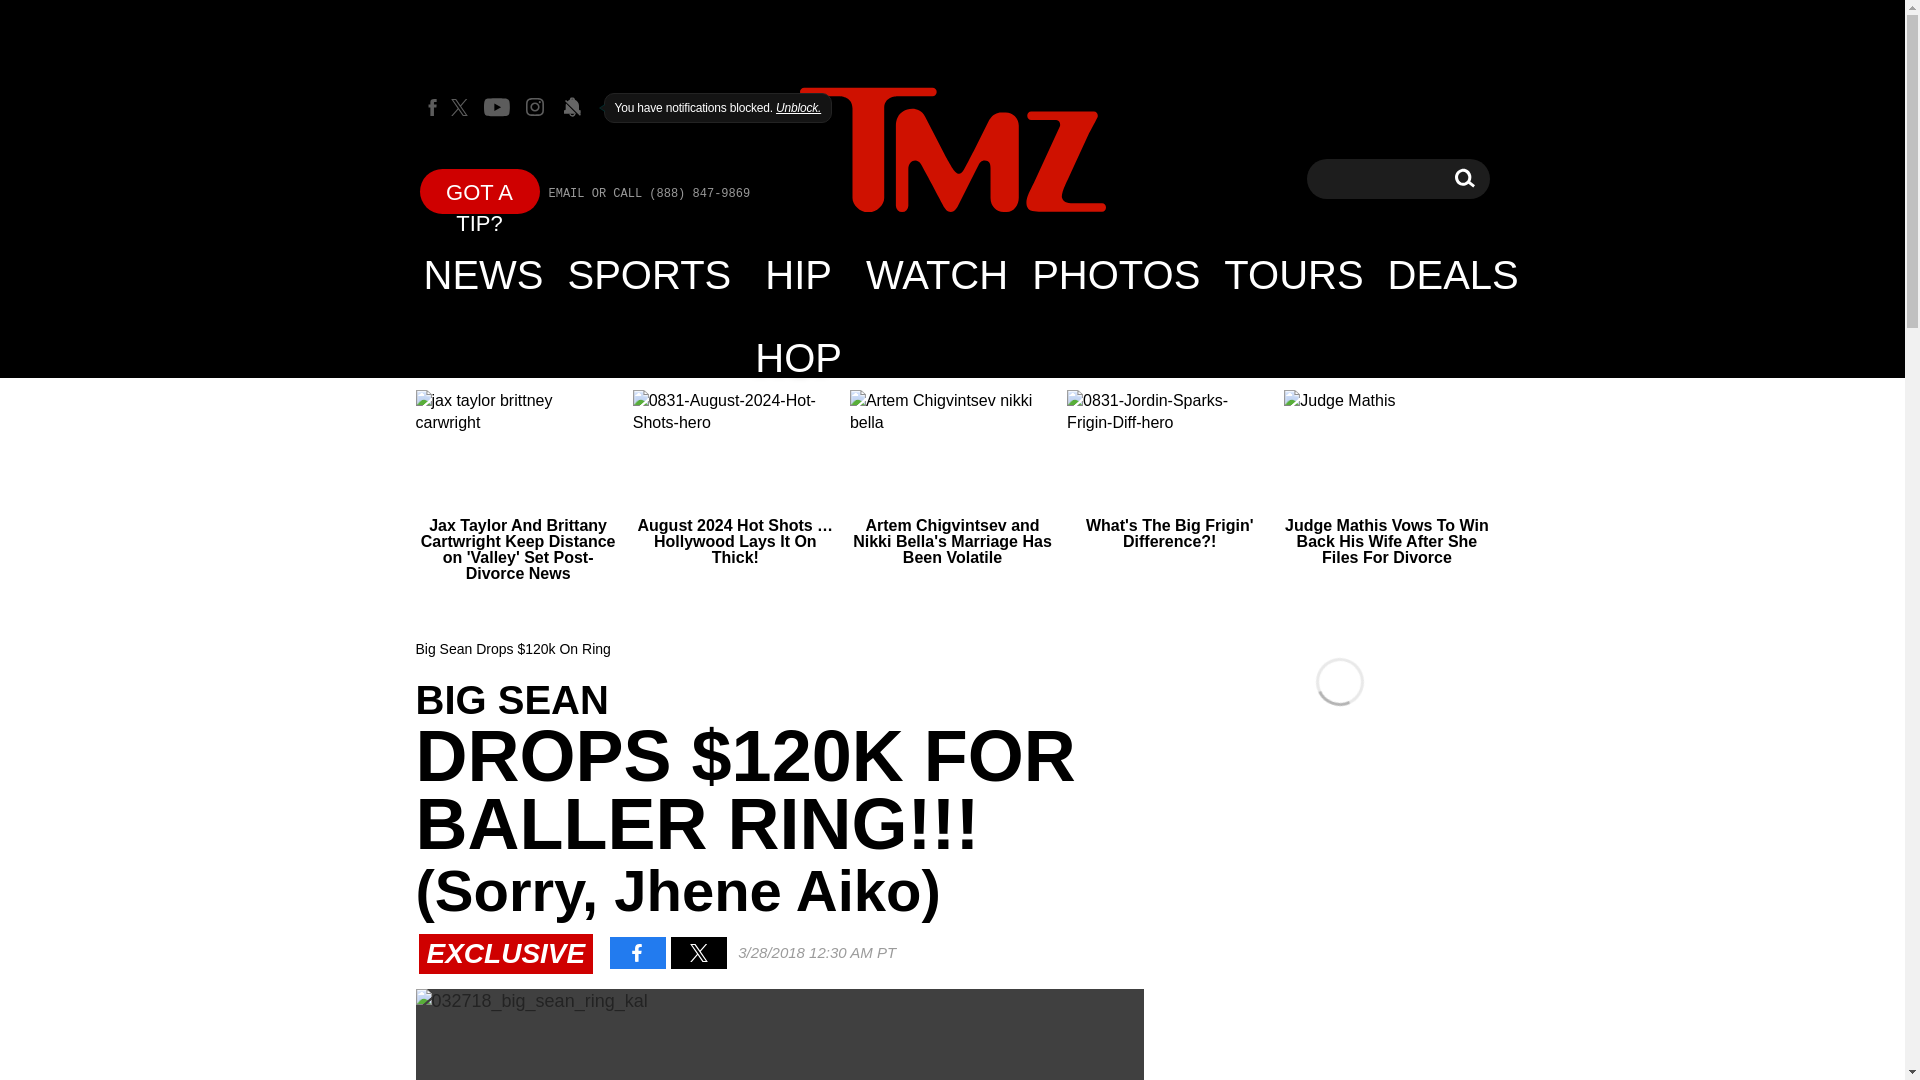 This screenshot has width=1920, height=1080. Describe the element at coordinates (480, 190) in the screenshot. I see `TMZ` at that location.